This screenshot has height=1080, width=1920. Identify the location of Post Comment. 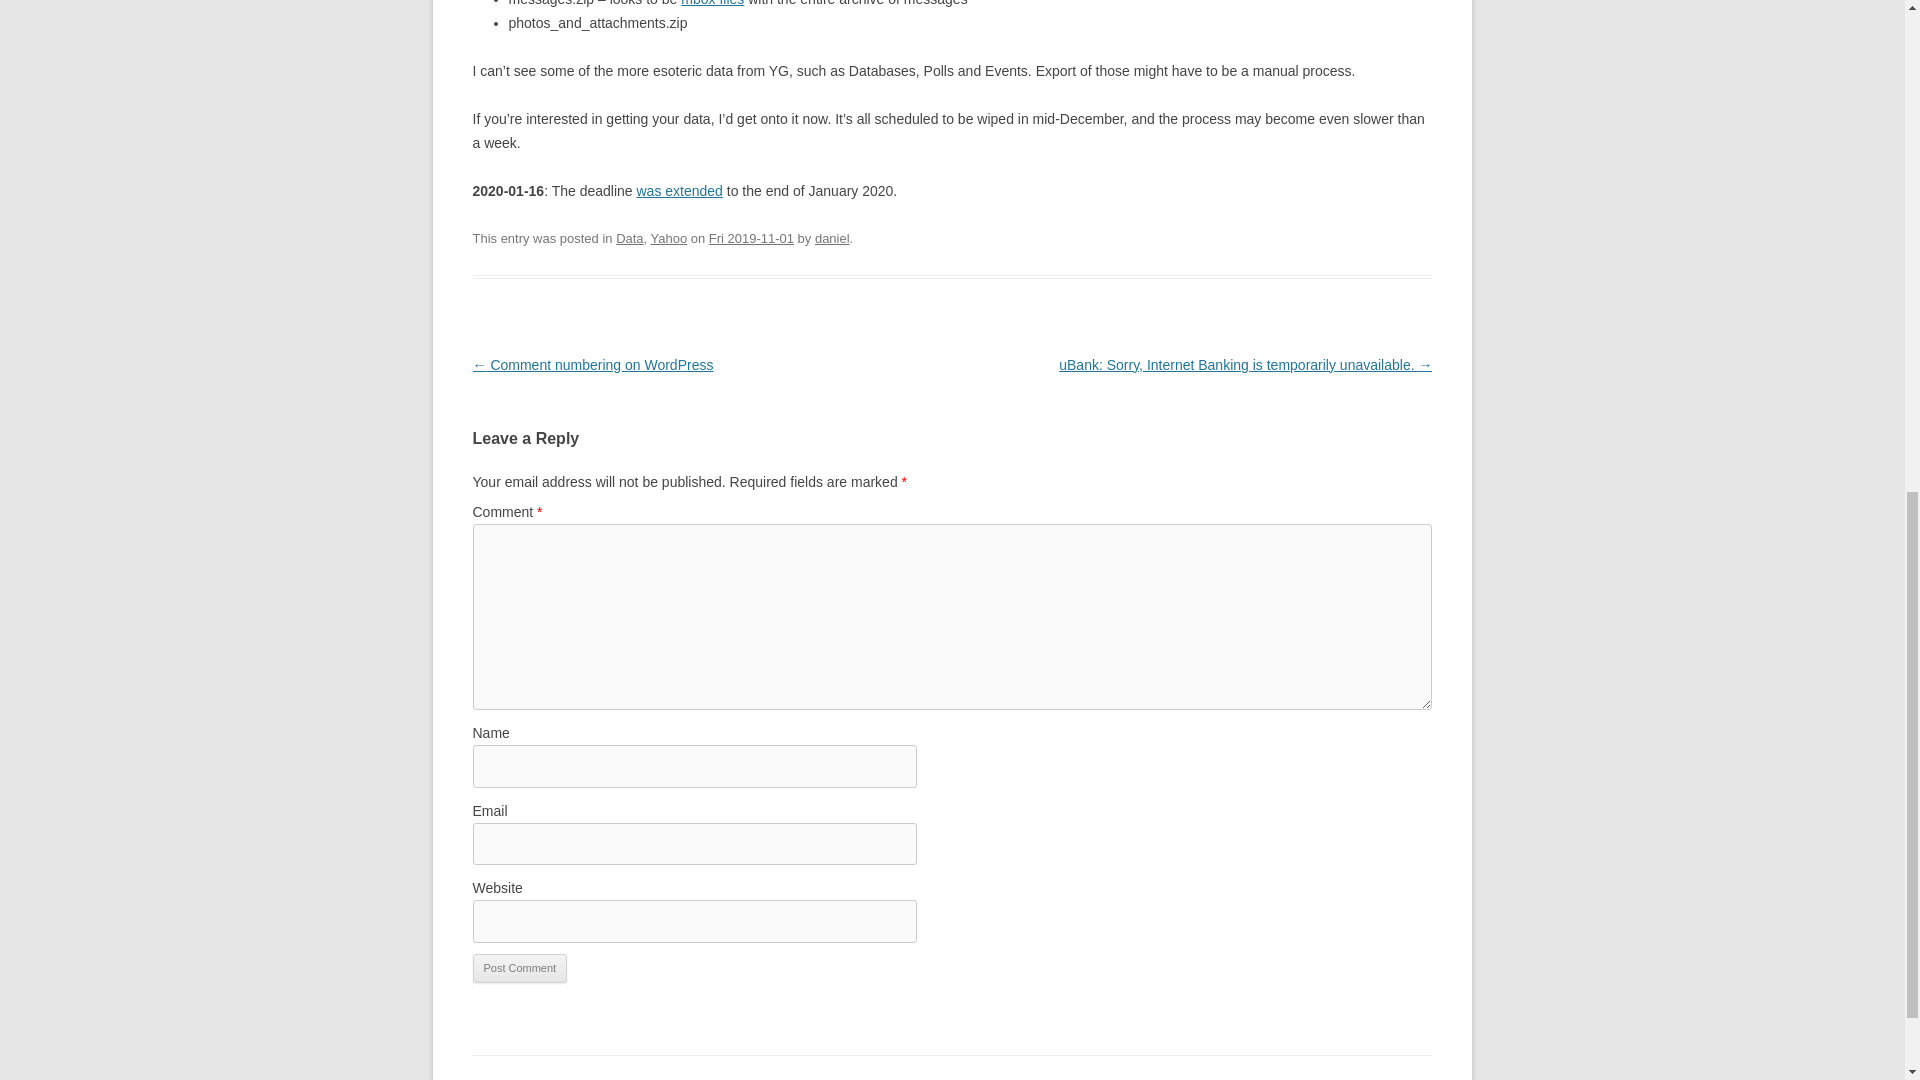
(519, 968).